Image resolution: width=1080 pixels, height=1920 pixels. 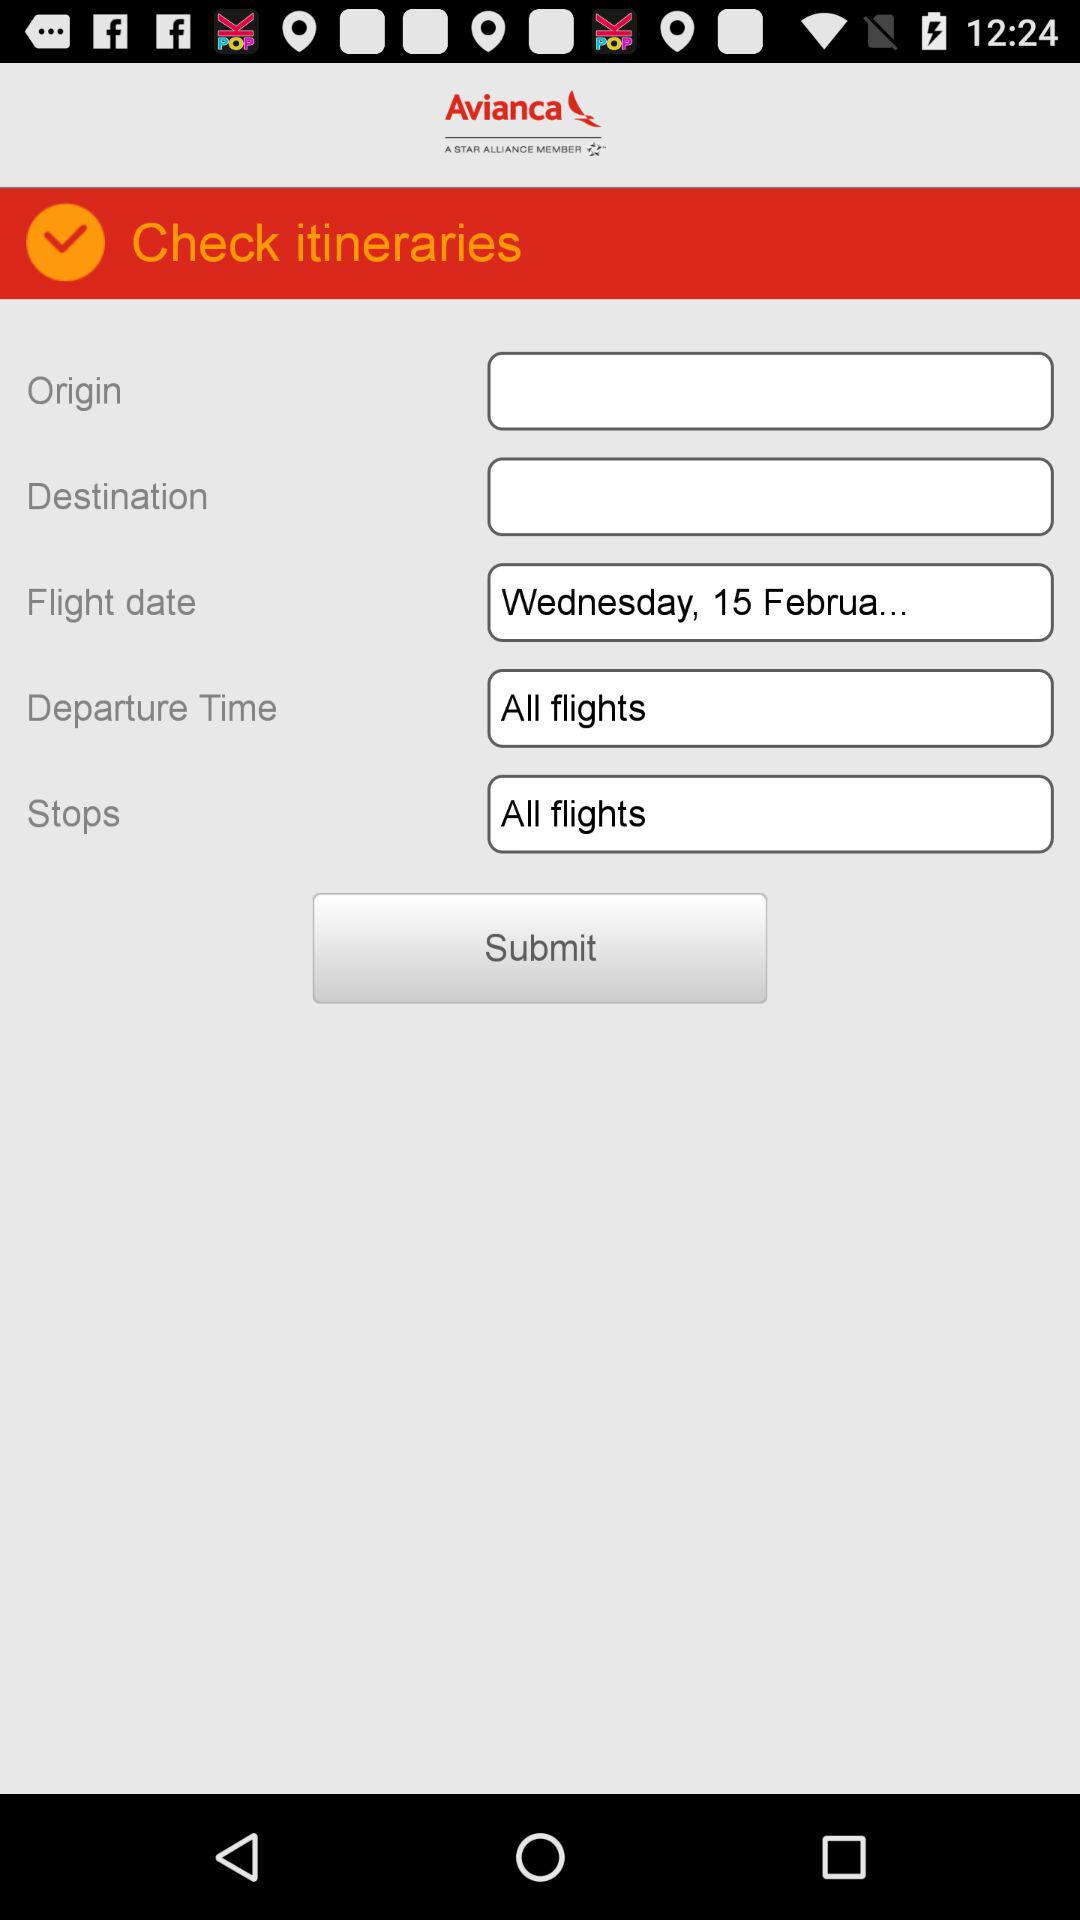 I want to click on choose the submit icon, so click(x=540, y=948).